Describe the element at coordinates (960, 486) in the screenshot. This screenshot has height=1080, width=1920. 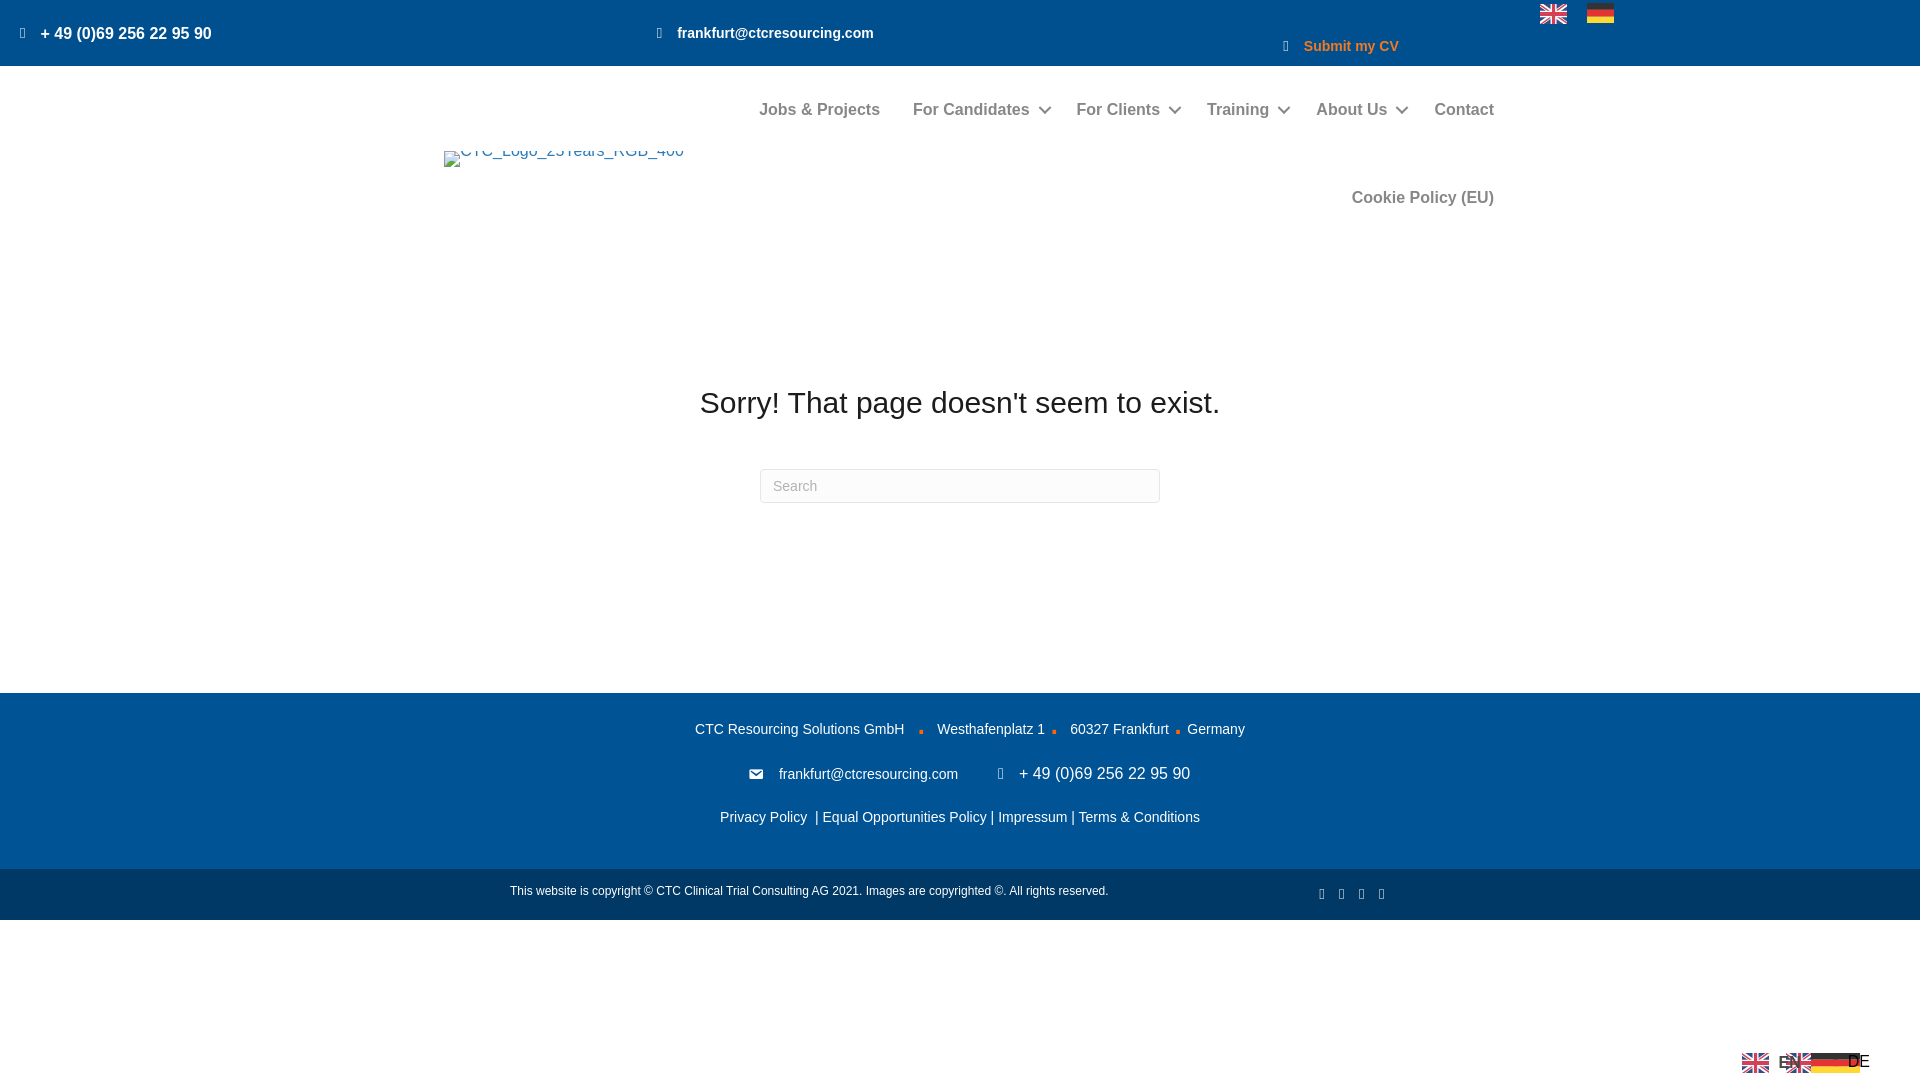
I see `Type and press Enter to search.` at that location.